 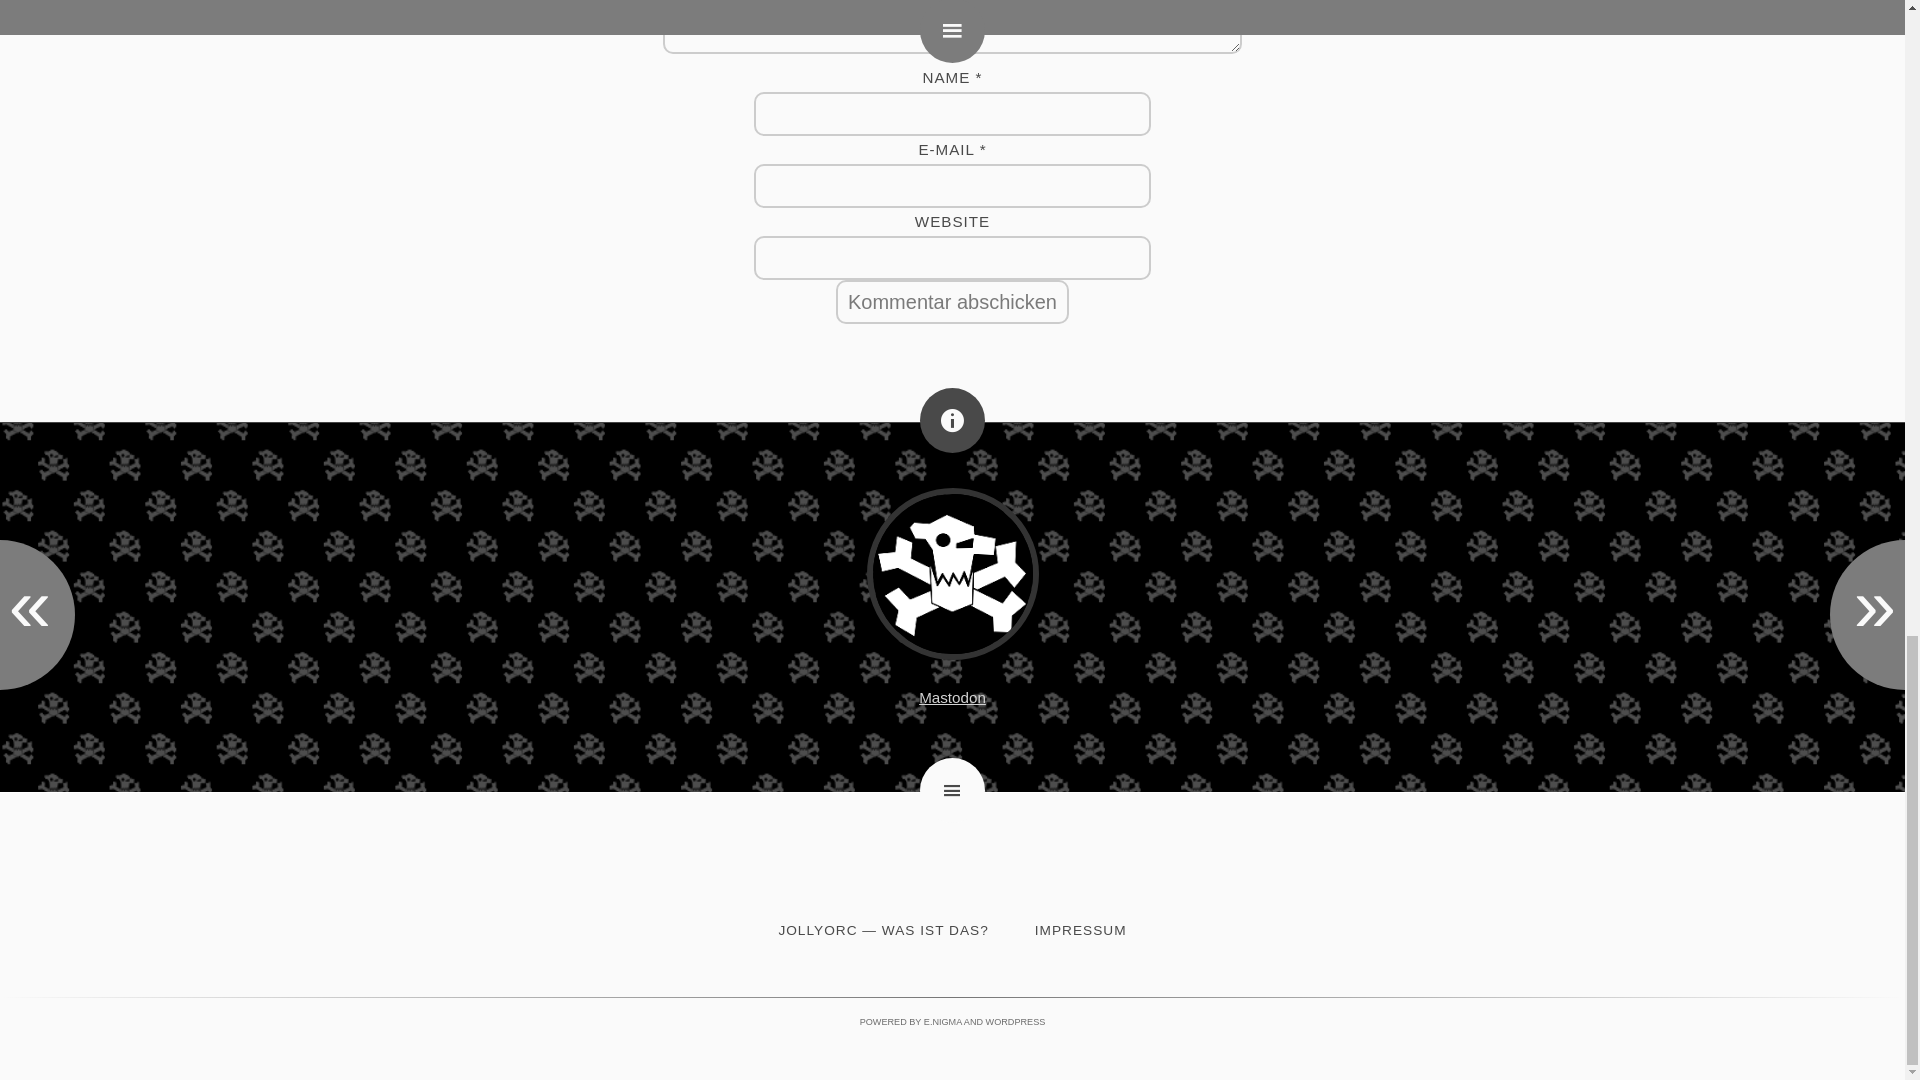 I want to click on Orkpiraten, so click(x=952, y=574).